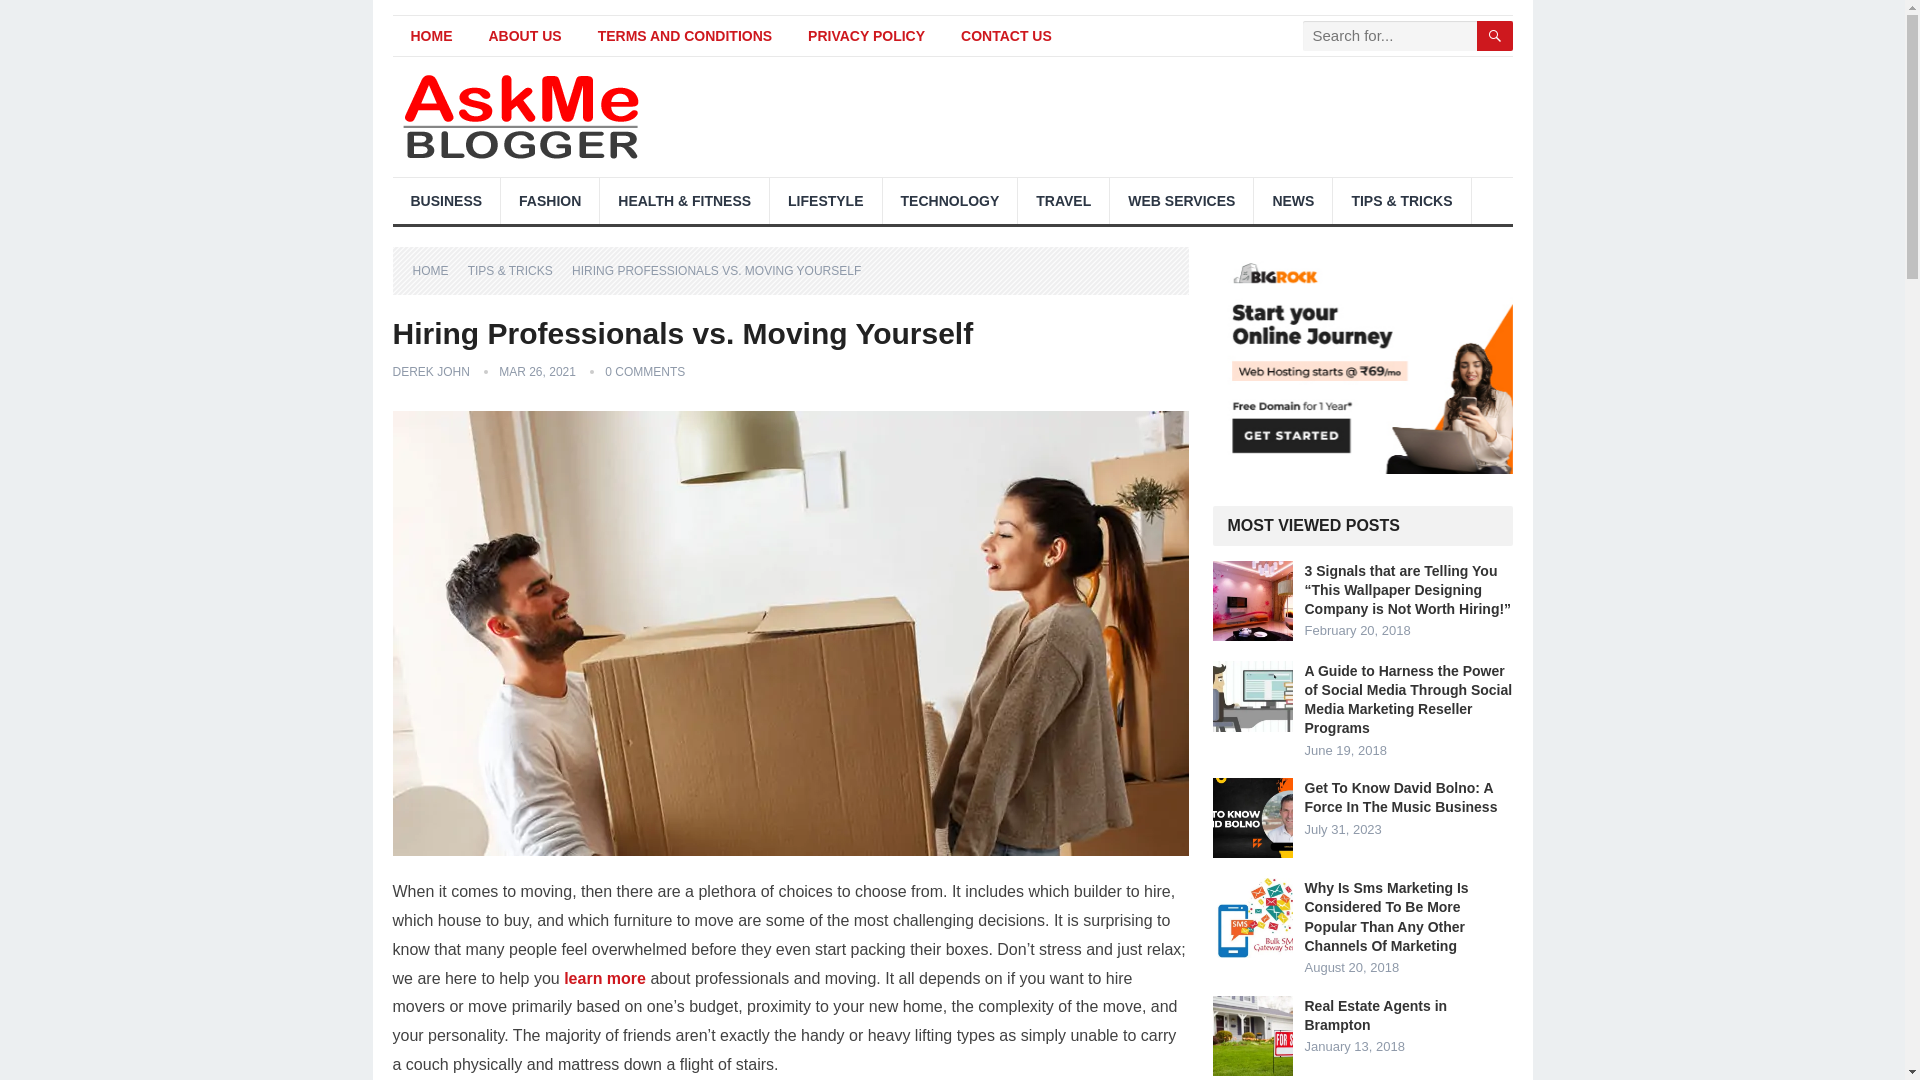 Image resolution: width=1920 pixels, height=1080 pixels. I want to click on Posts by Derek John, so click(430, 372).